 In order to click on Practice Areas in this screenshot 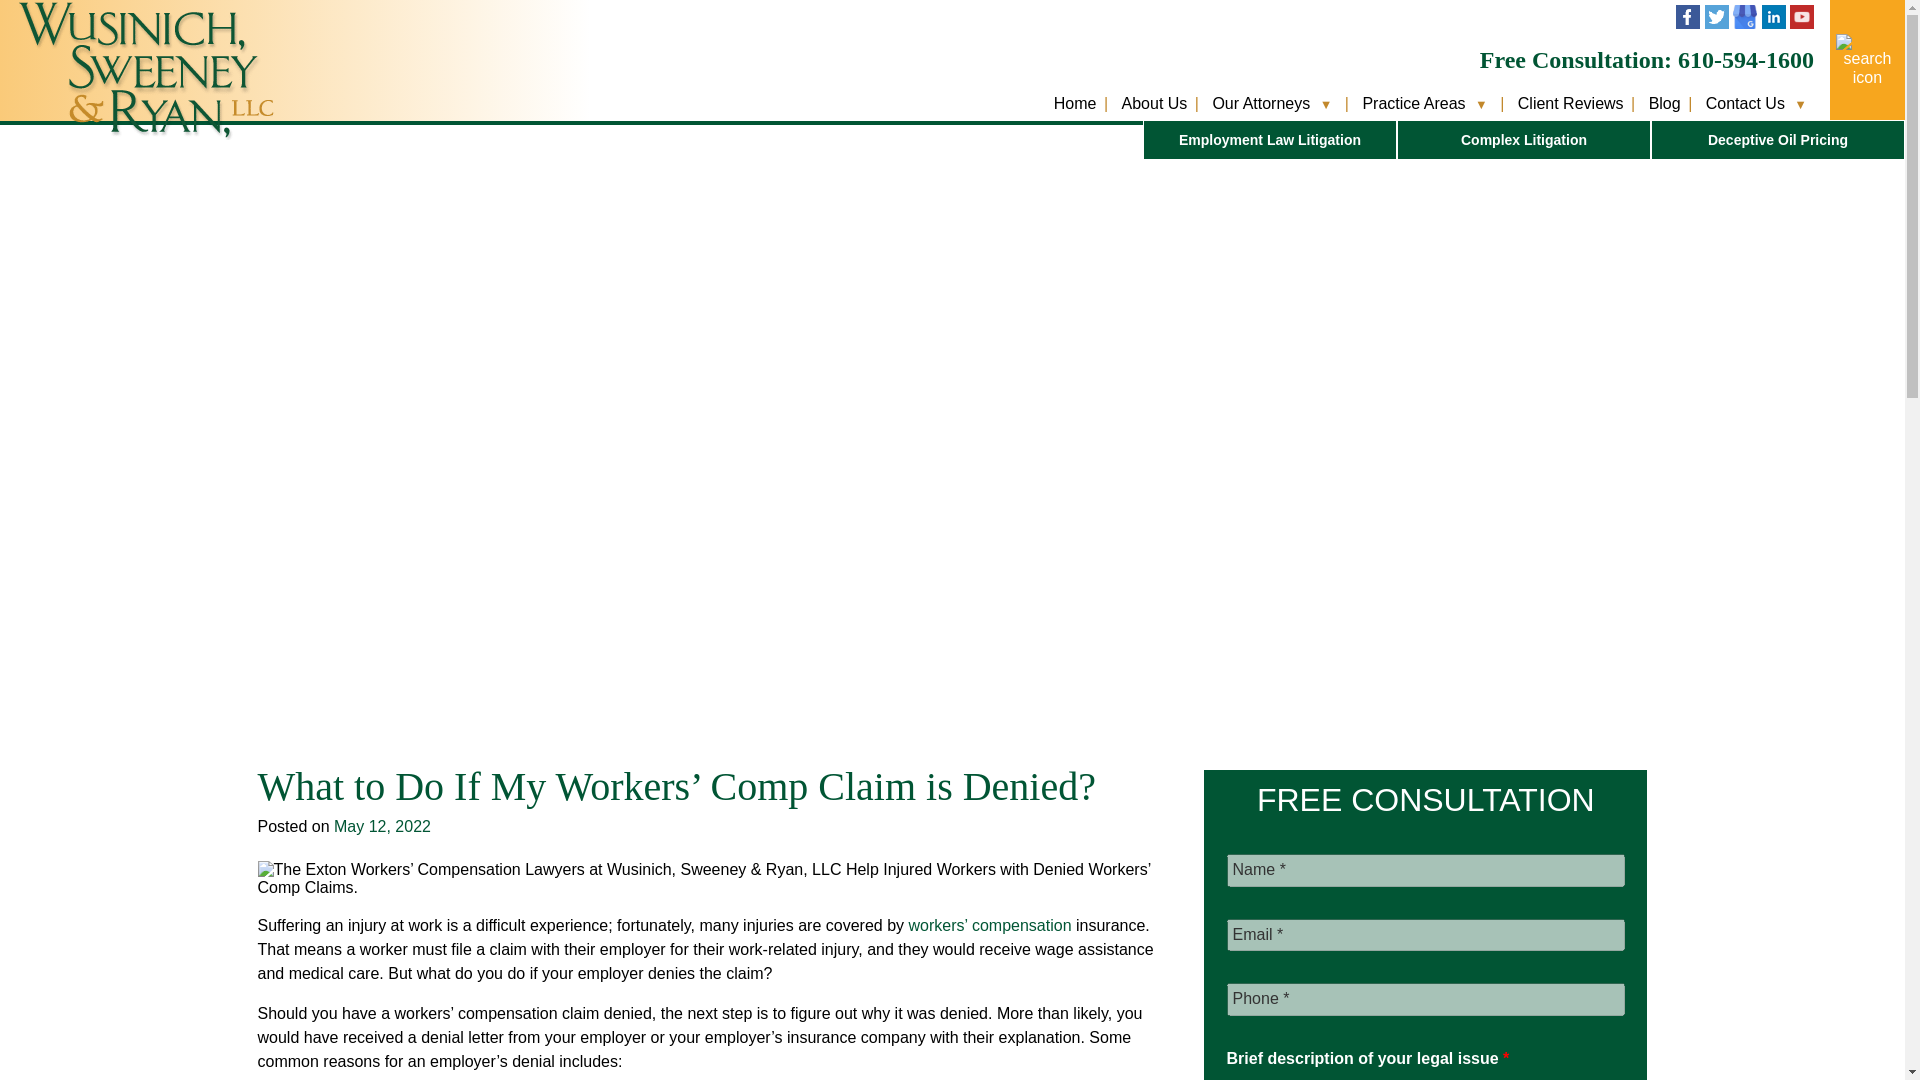, I will do `click(1412, 118)`.